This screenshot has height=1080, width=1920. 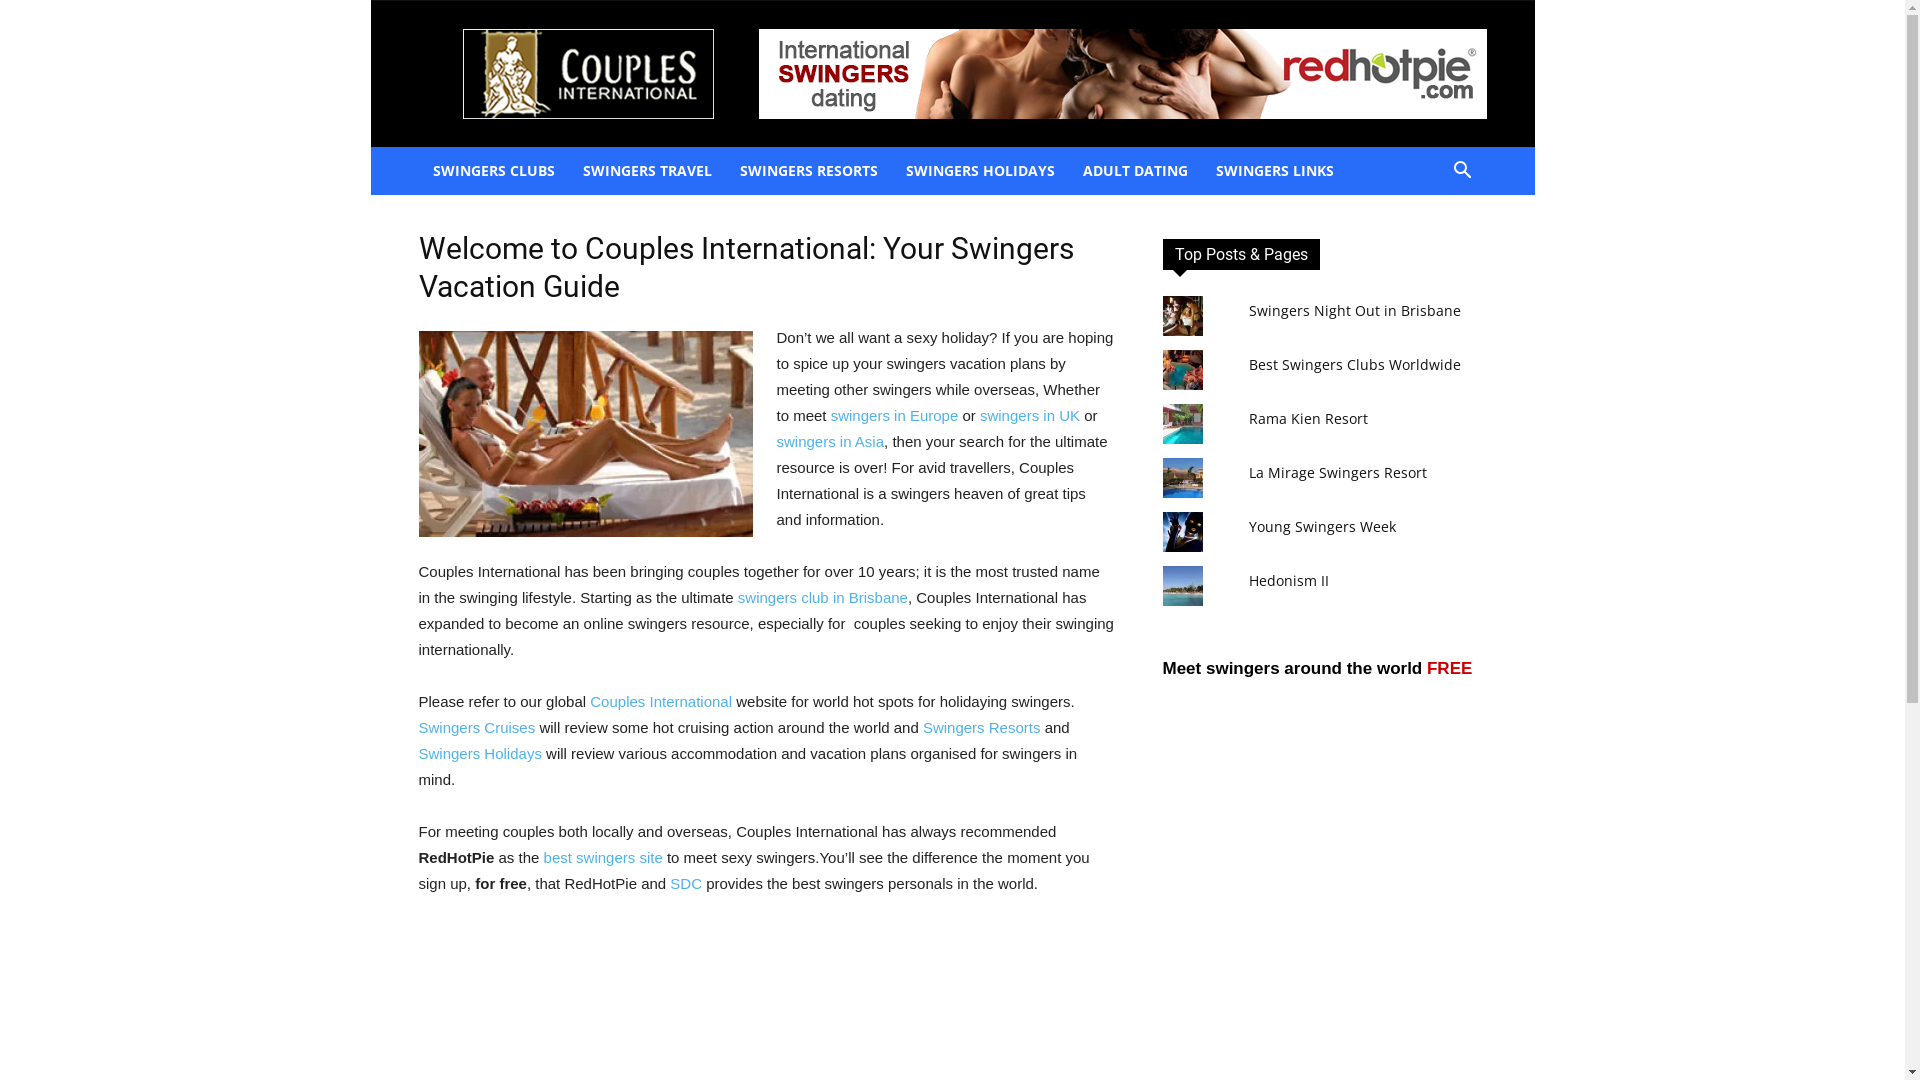 What do you see at coordinates (1030, 416) in the screenshot?
I see `swingers in UK` at bounding box center [1030, 416].